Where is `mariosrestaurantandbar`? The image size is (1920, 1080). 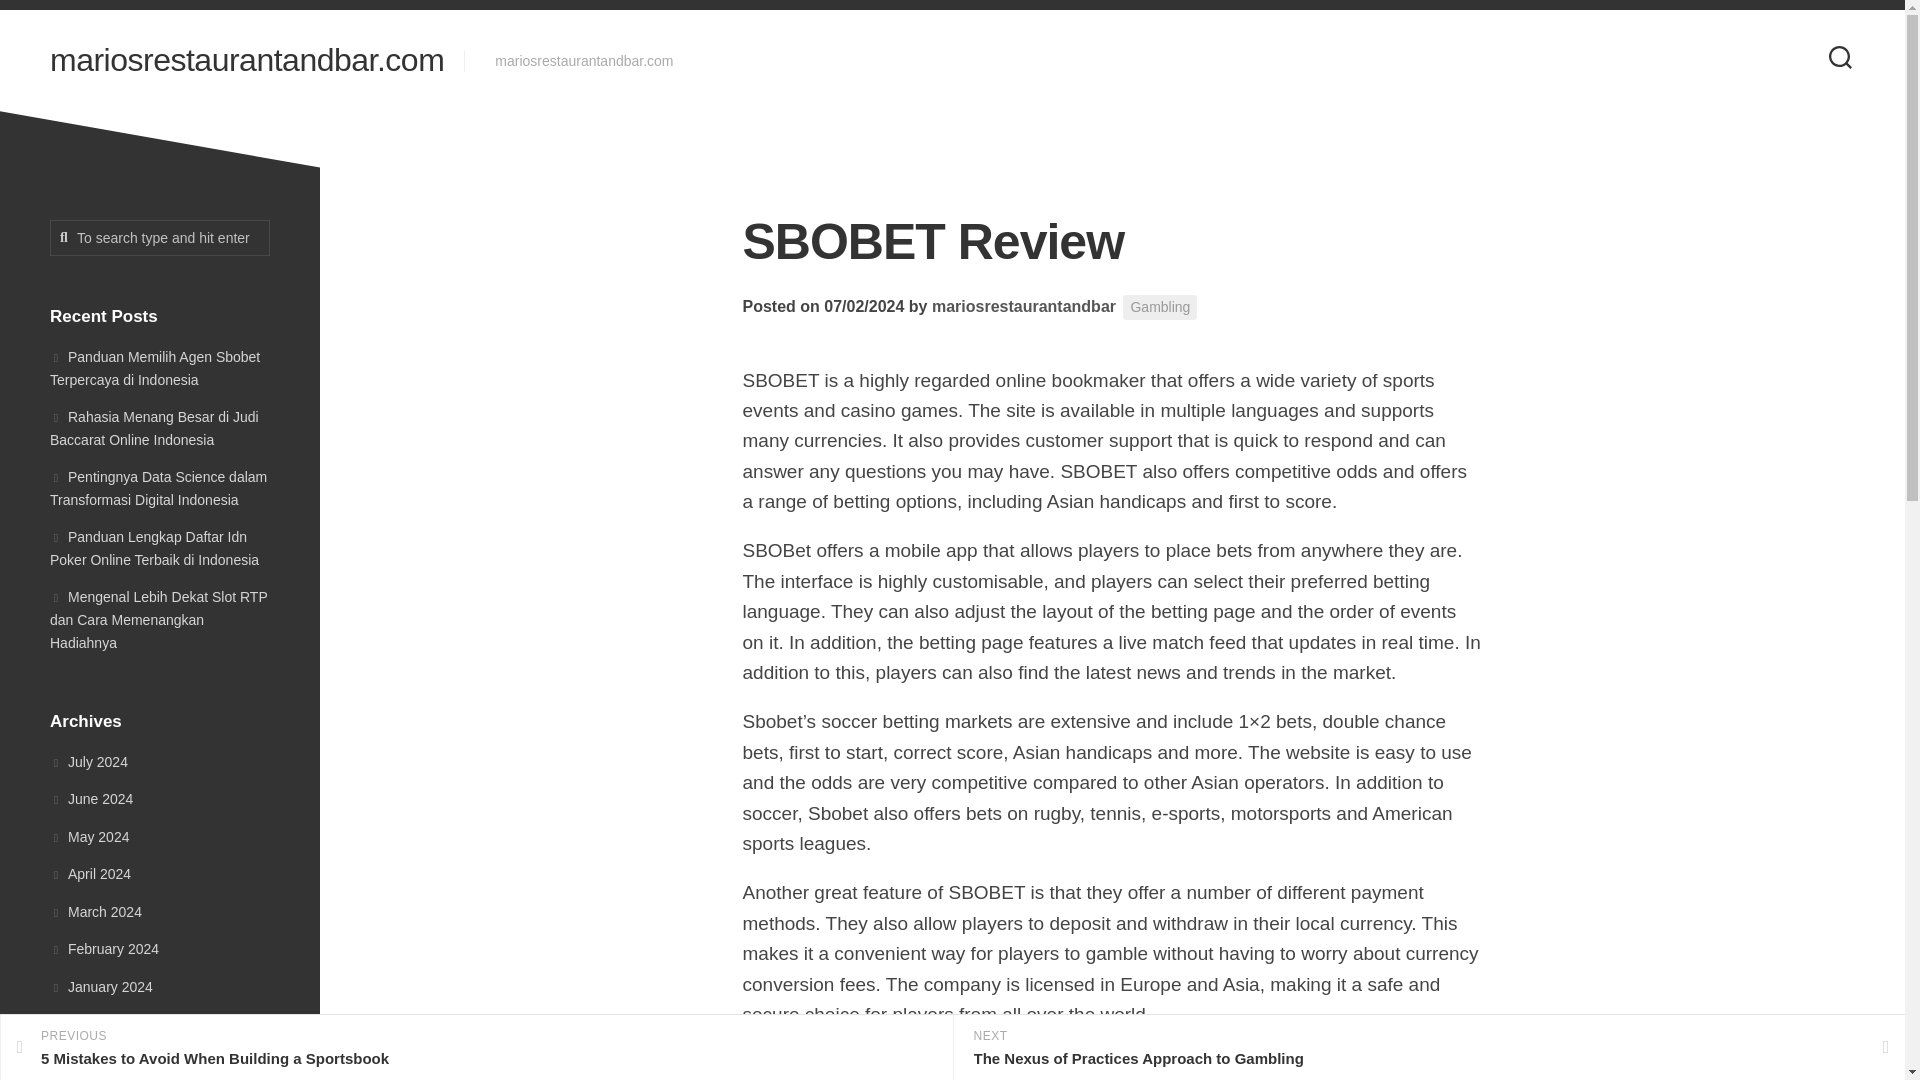
mariosrestaurantandbar is located at coordinates (1023, 306).